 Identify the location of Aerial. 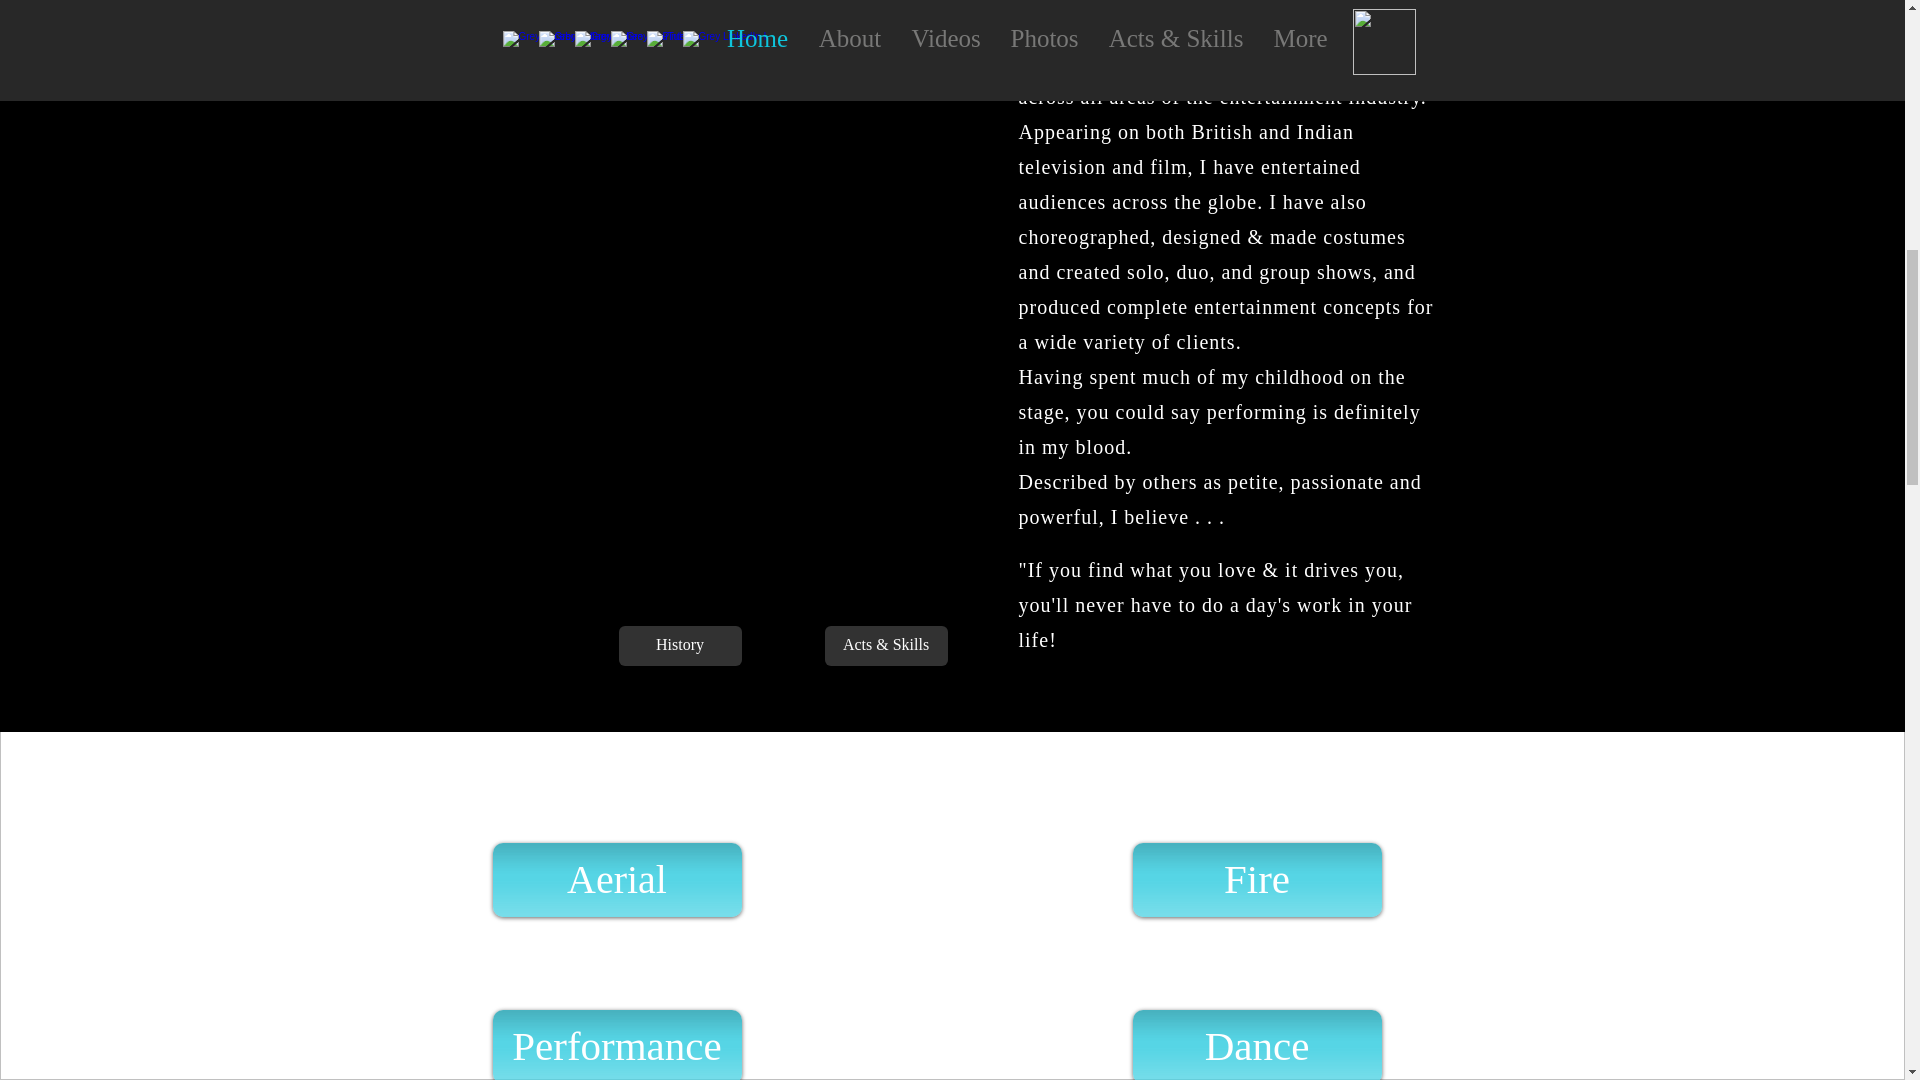
(616, 878).